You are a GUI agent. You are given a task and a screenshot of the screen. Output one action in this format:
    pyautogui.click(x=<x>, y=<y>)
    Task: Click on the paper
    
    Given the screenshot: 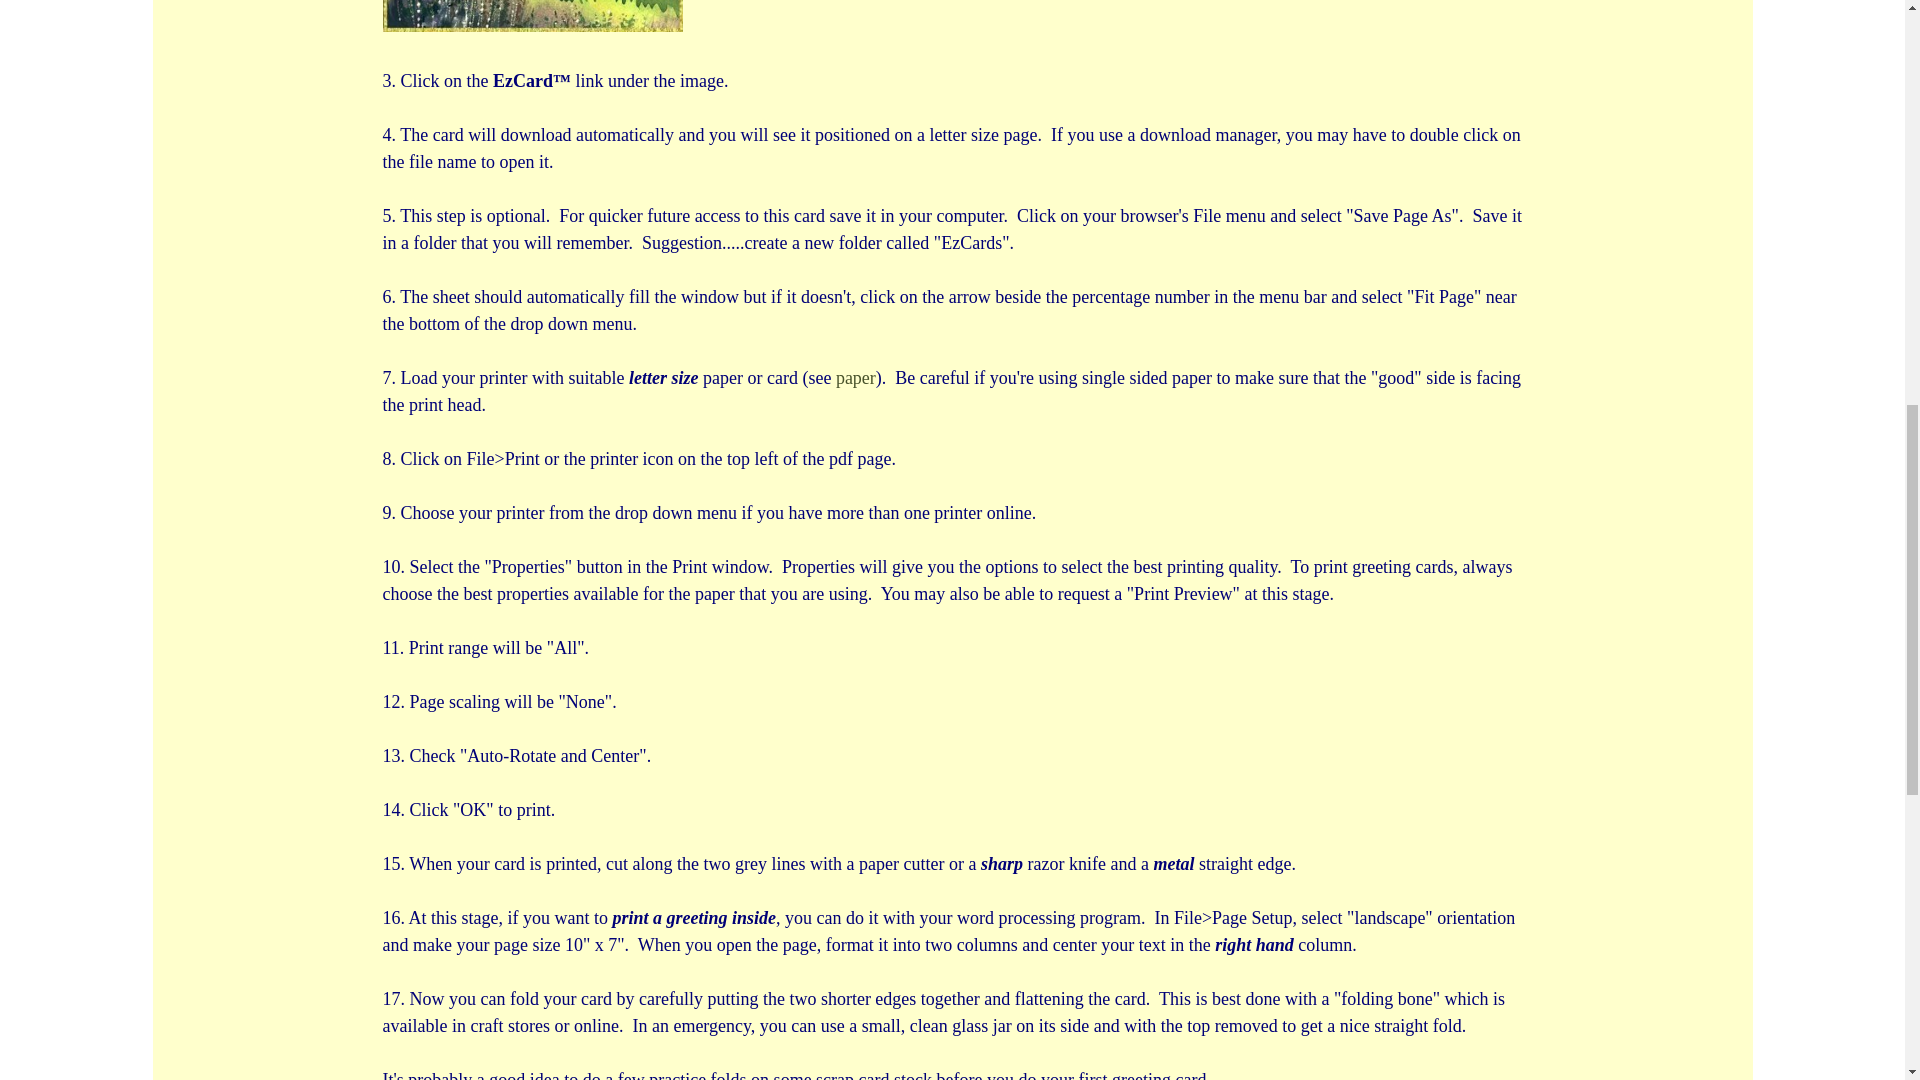 What is the action you would take?
    pyautogui.click(x=855, y=378)
    